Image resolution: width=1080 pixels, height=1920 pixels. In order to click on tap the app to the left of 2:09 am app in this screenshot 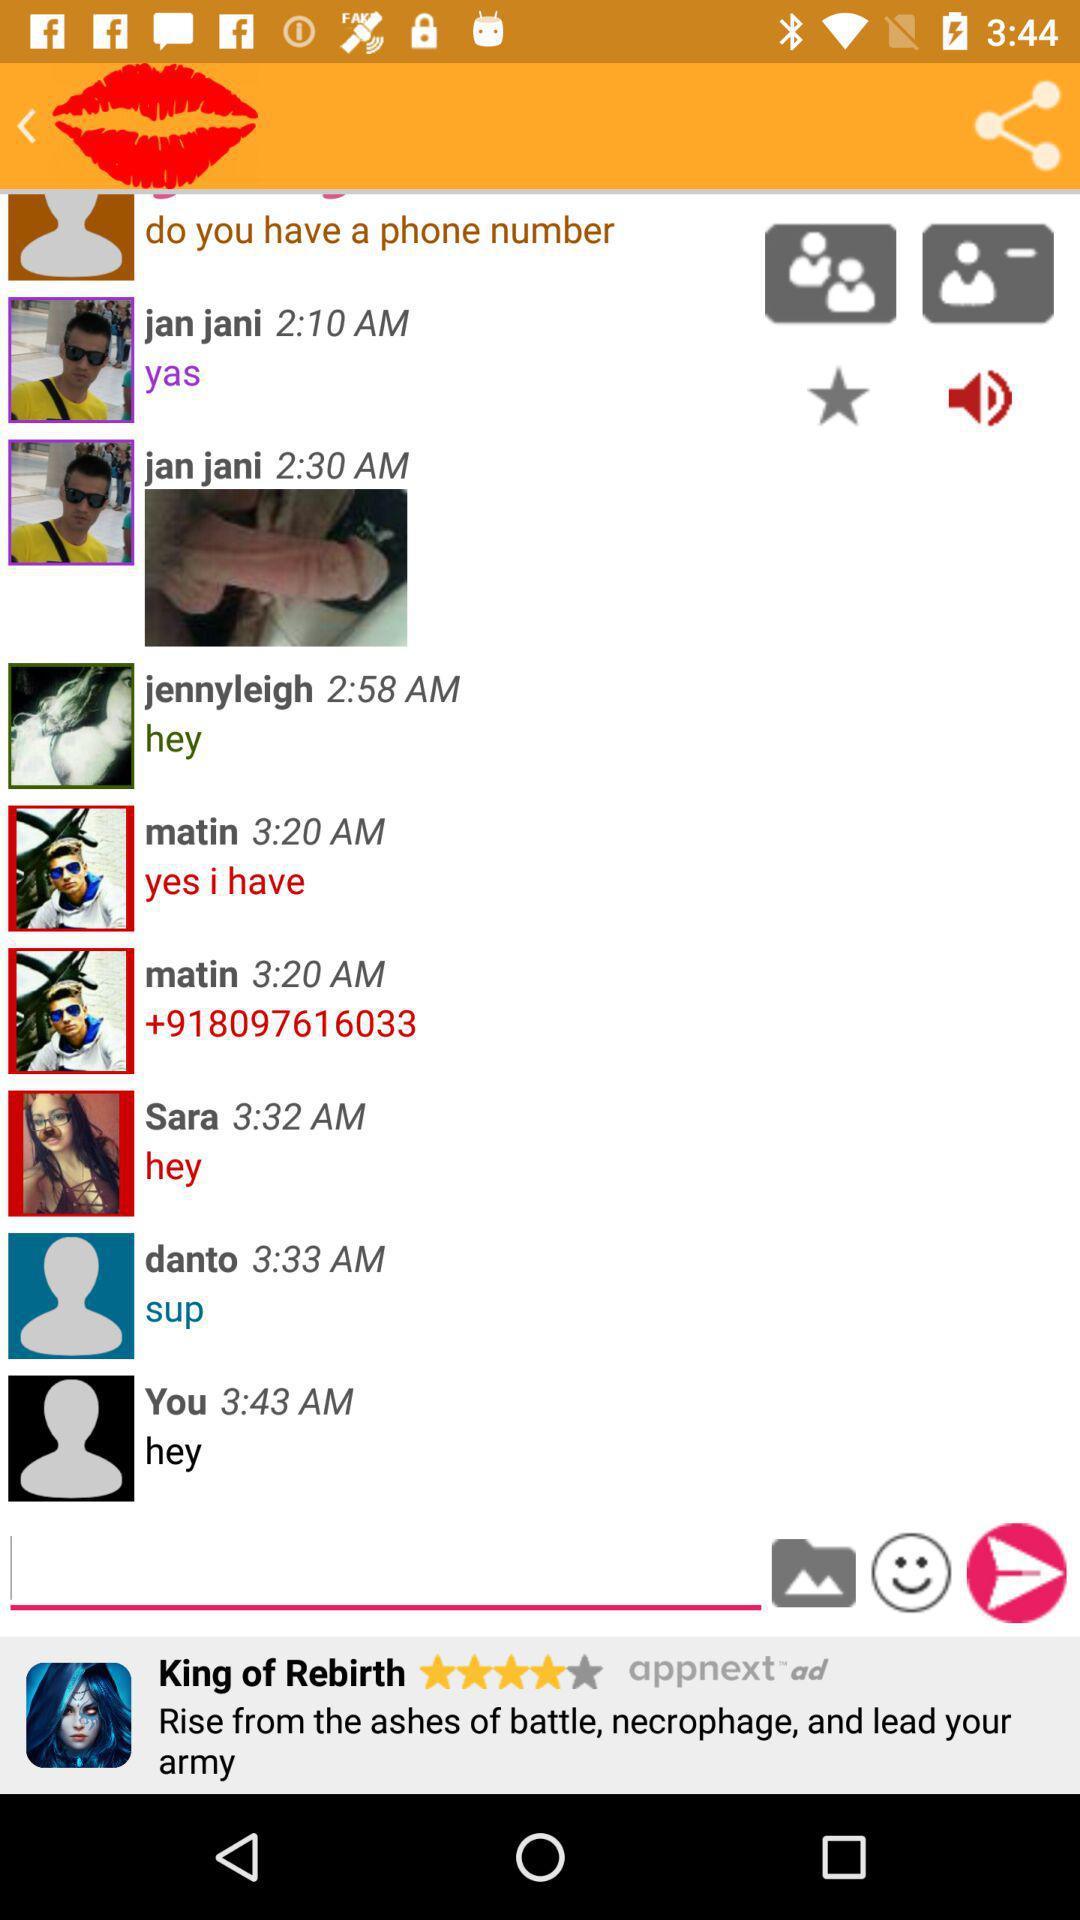, I will do `click(155, 126)`.